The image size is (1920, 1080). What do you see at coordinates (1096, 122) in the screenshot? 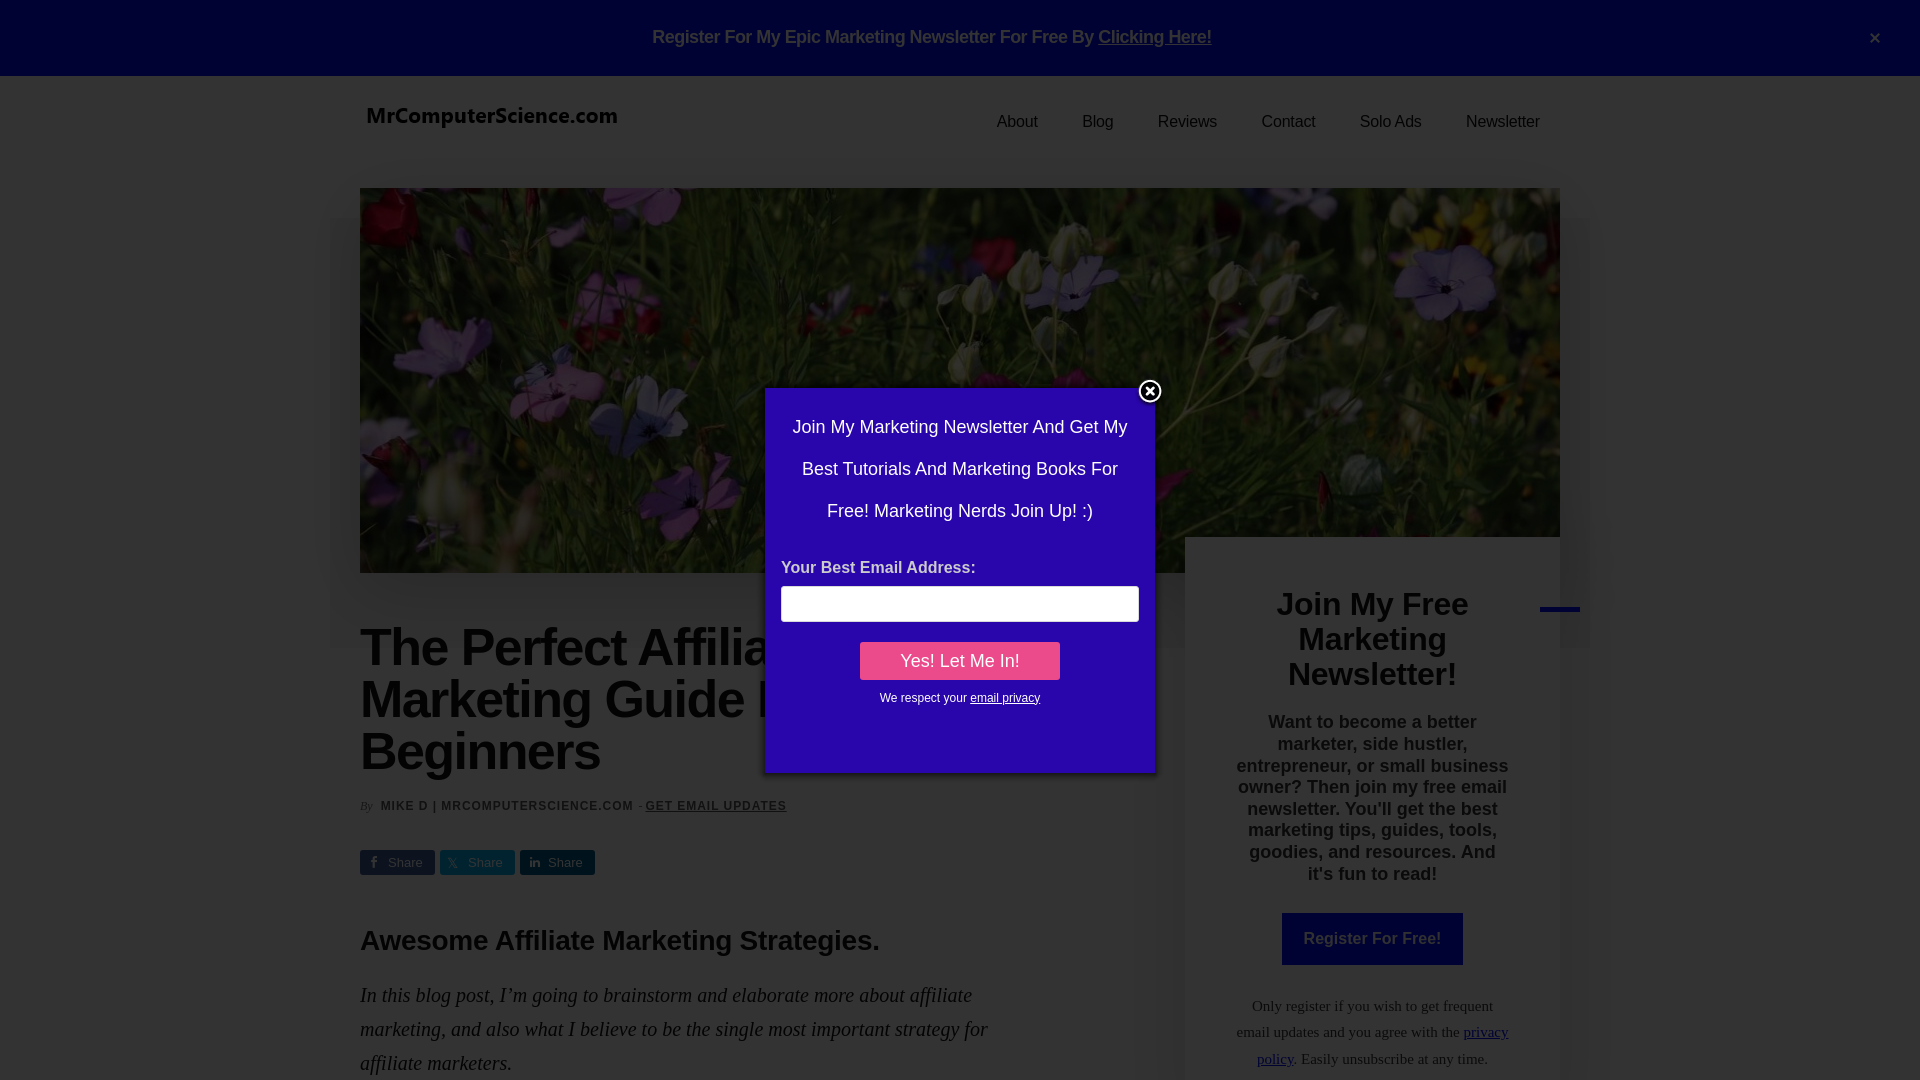
I see `Blog` at bounding box center [1096, 122].